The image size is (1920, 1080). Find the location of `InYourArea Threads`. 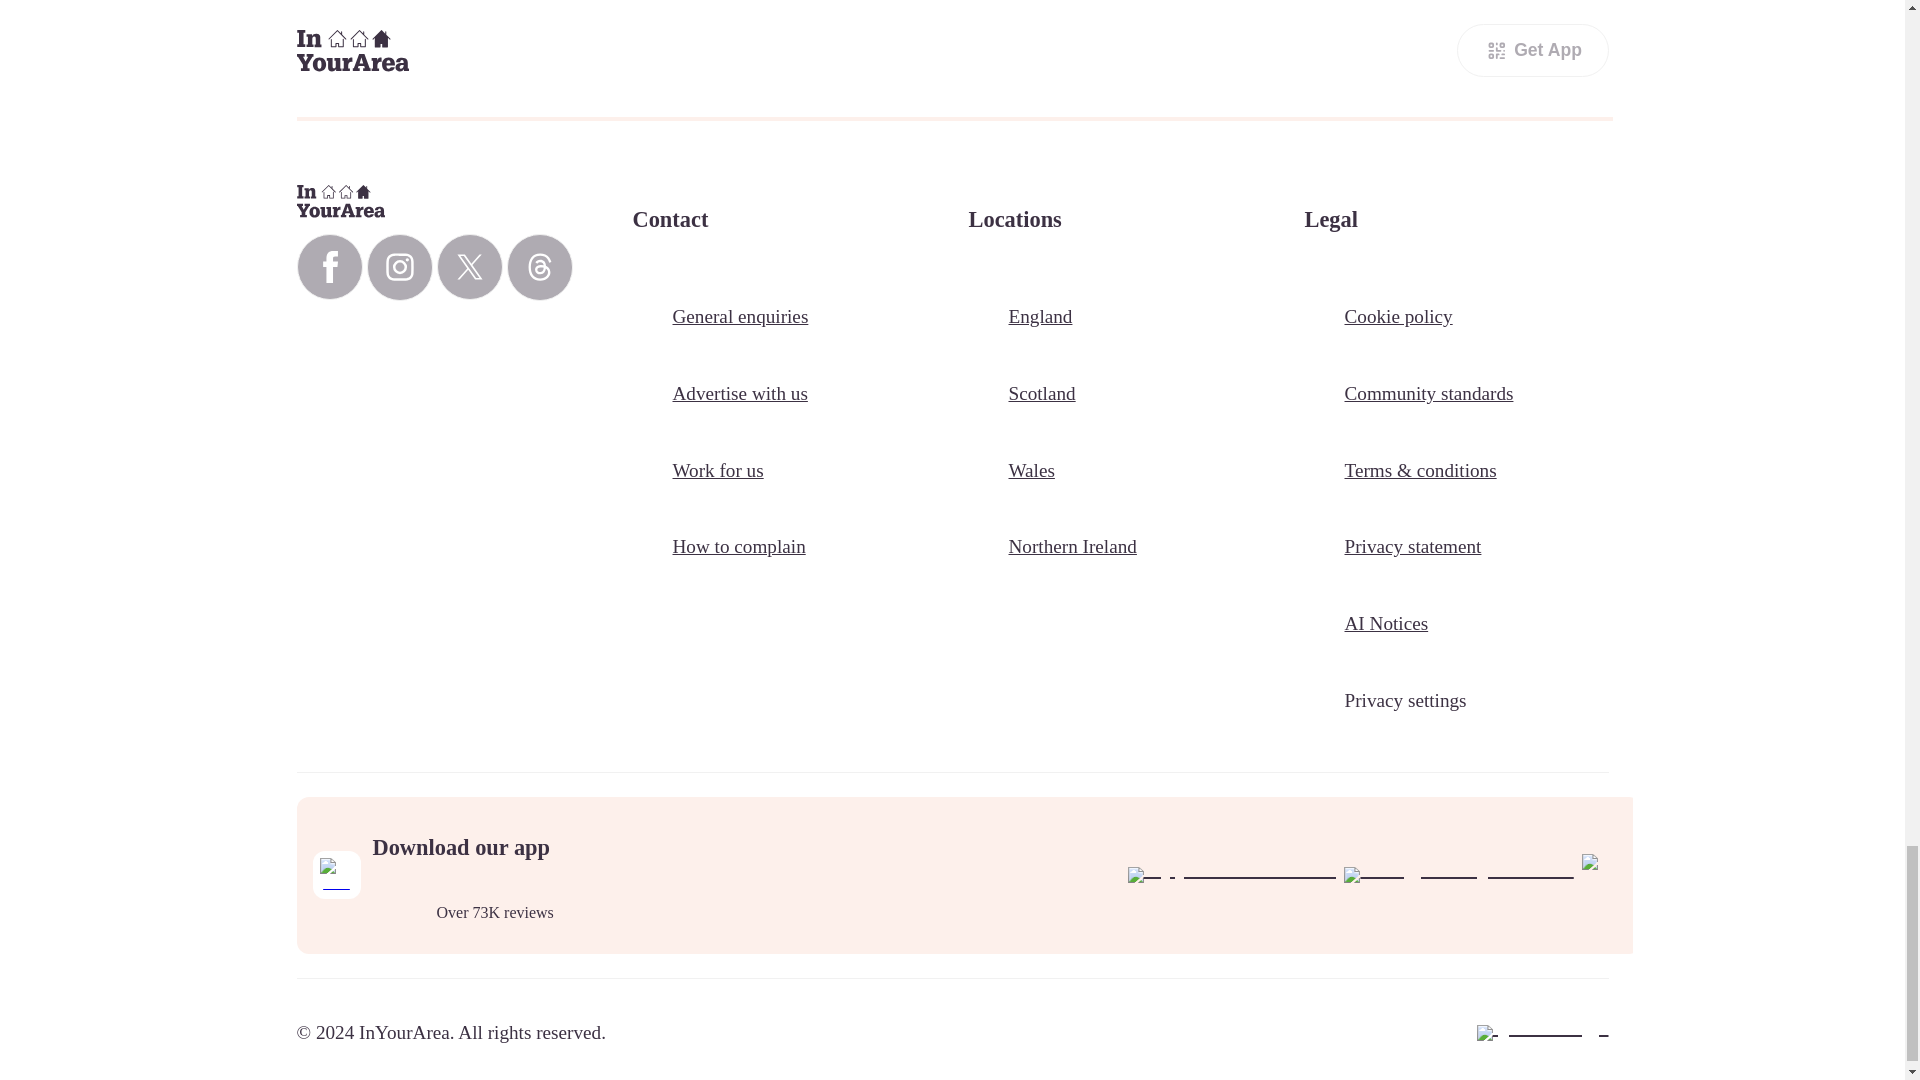

InYourArea Threads is located at coordinates (539, 268).